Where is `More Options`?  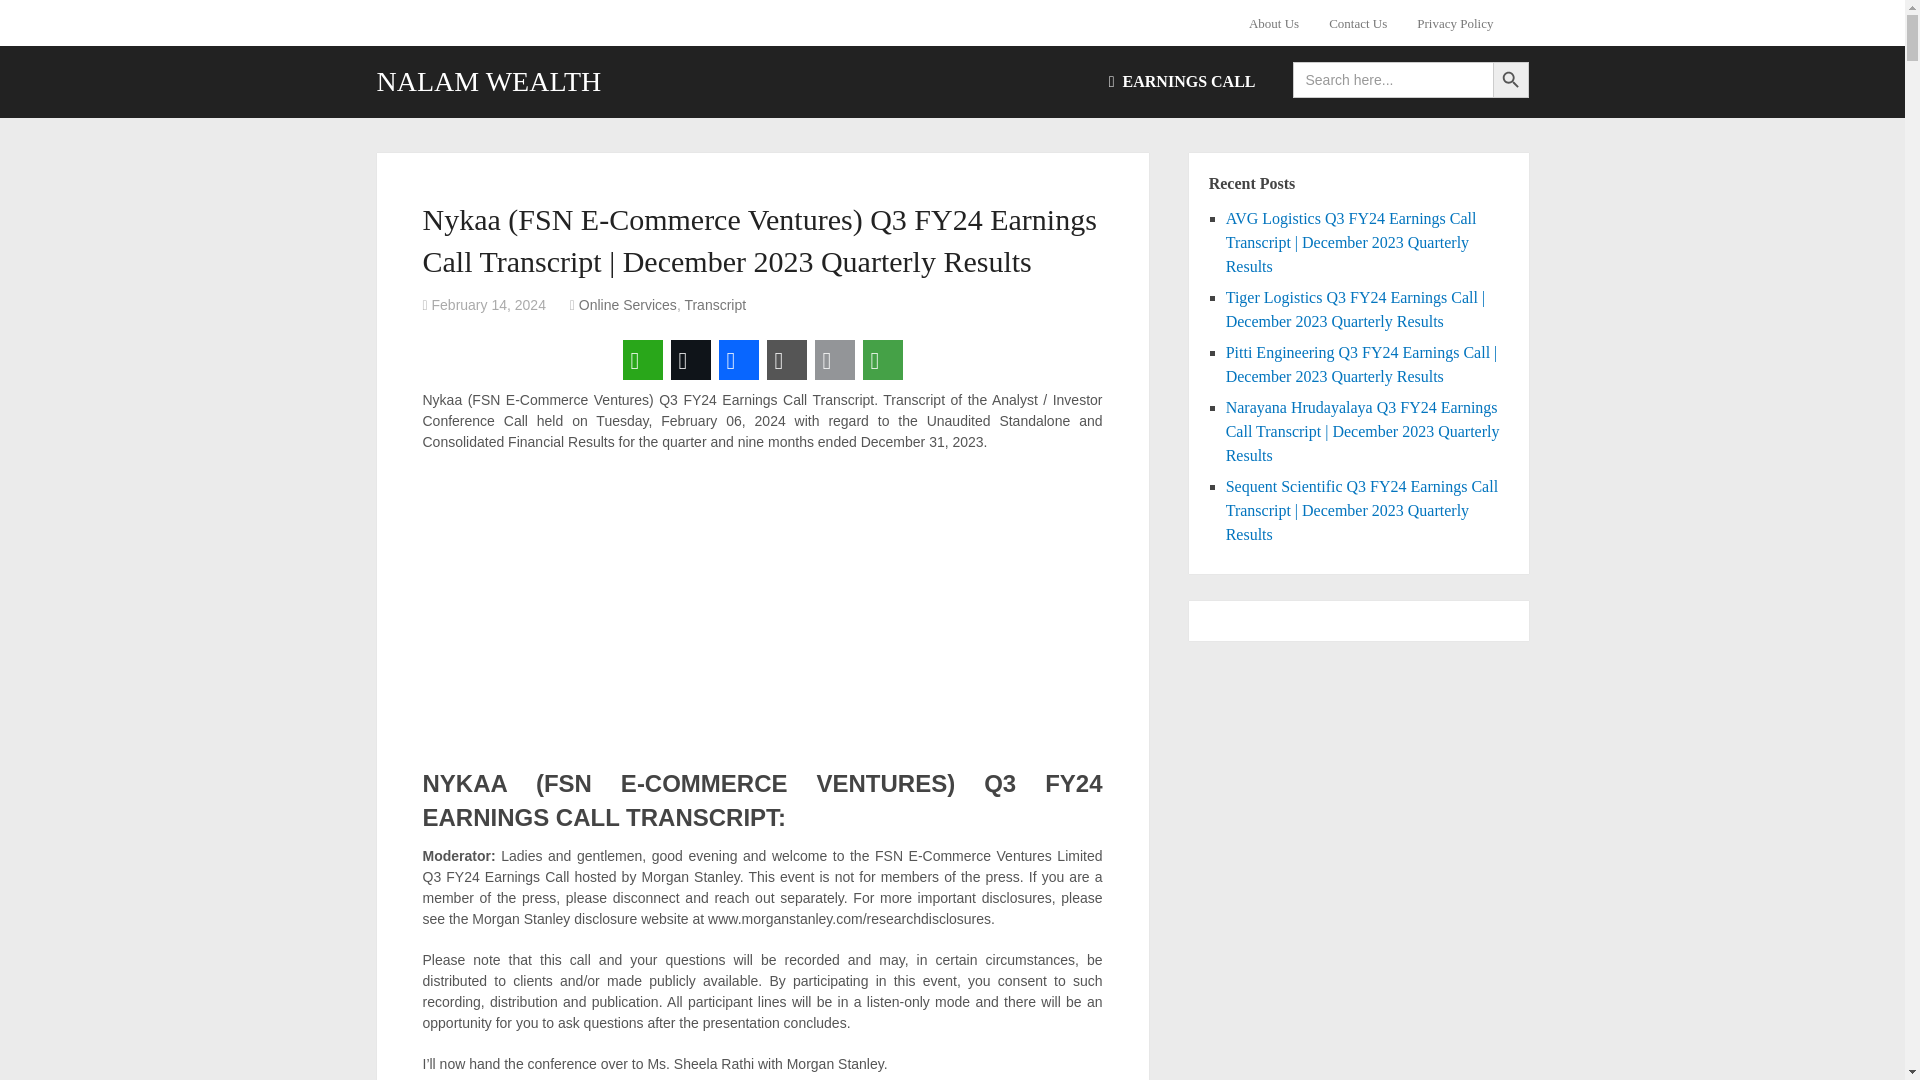
More Options is located at coordinates (882, 360).